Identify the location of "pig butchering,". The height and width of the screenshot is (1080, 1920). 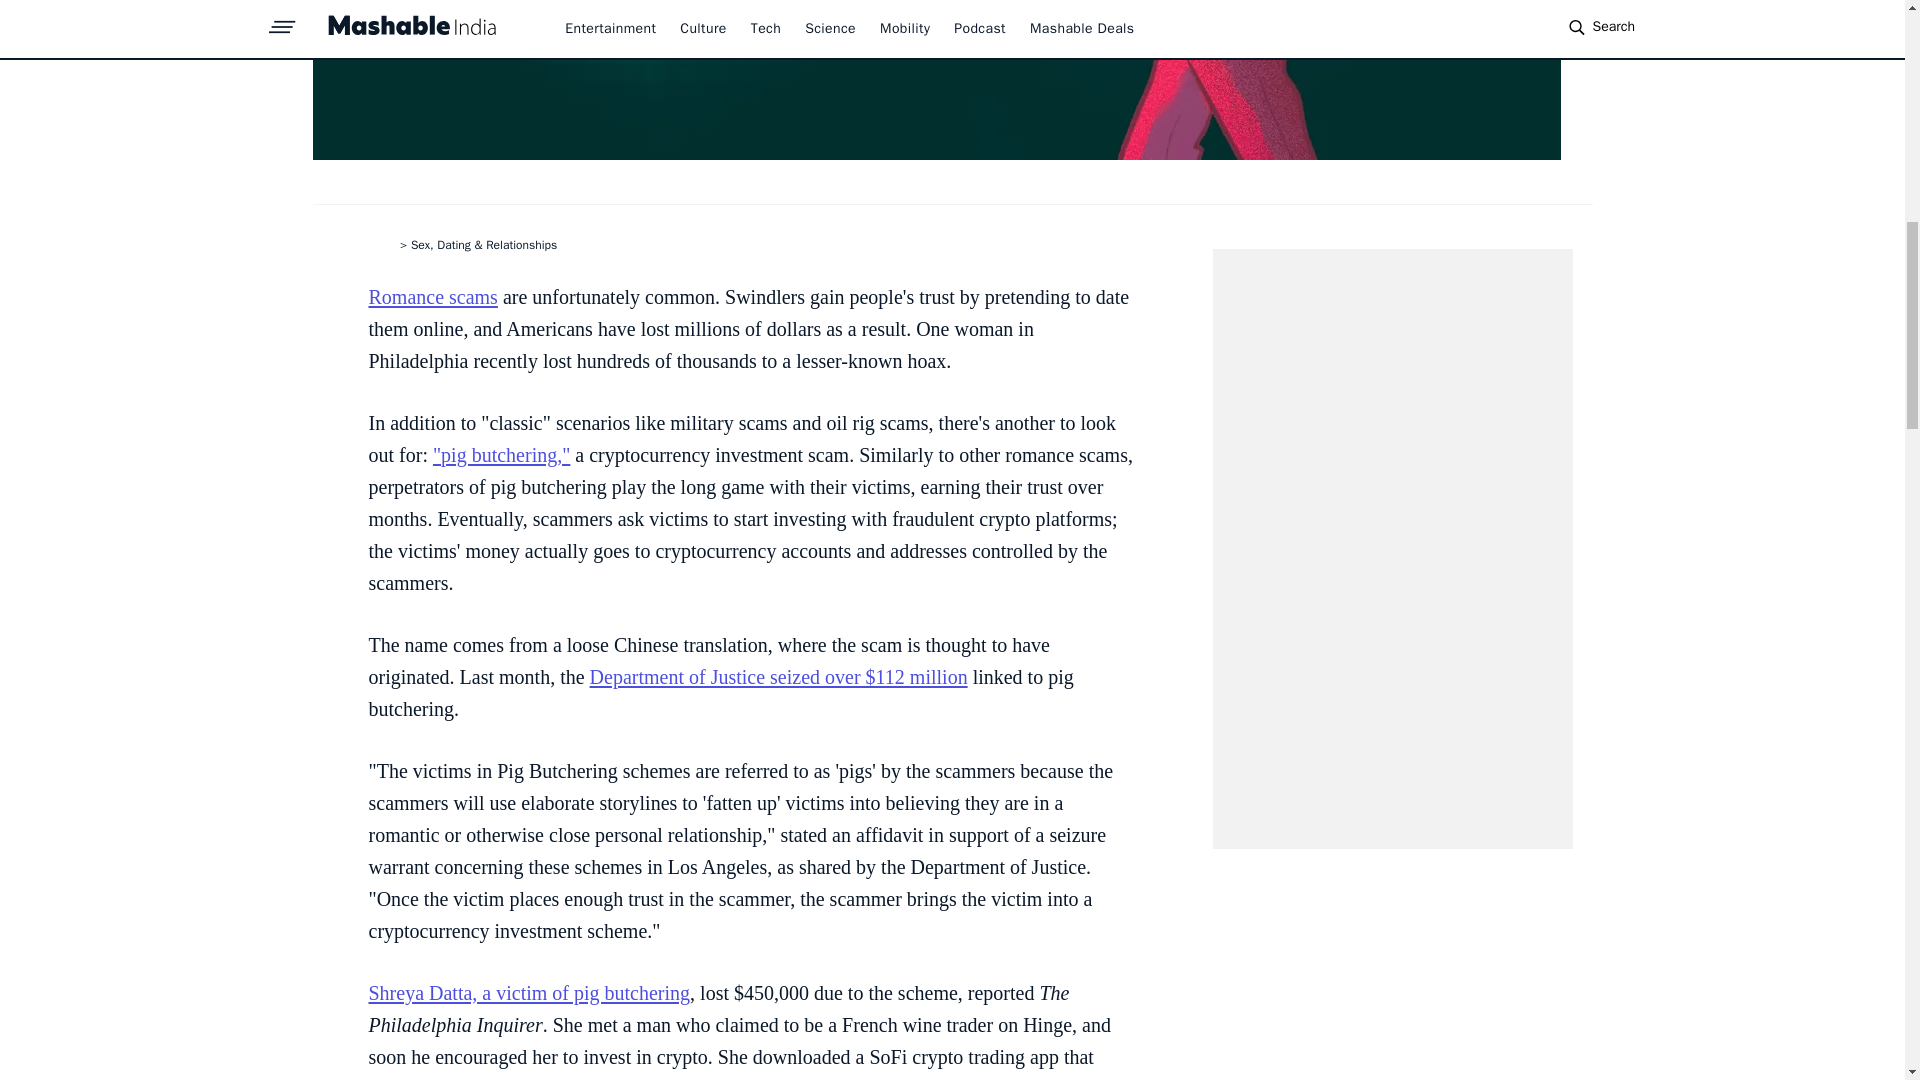
(502, 454).